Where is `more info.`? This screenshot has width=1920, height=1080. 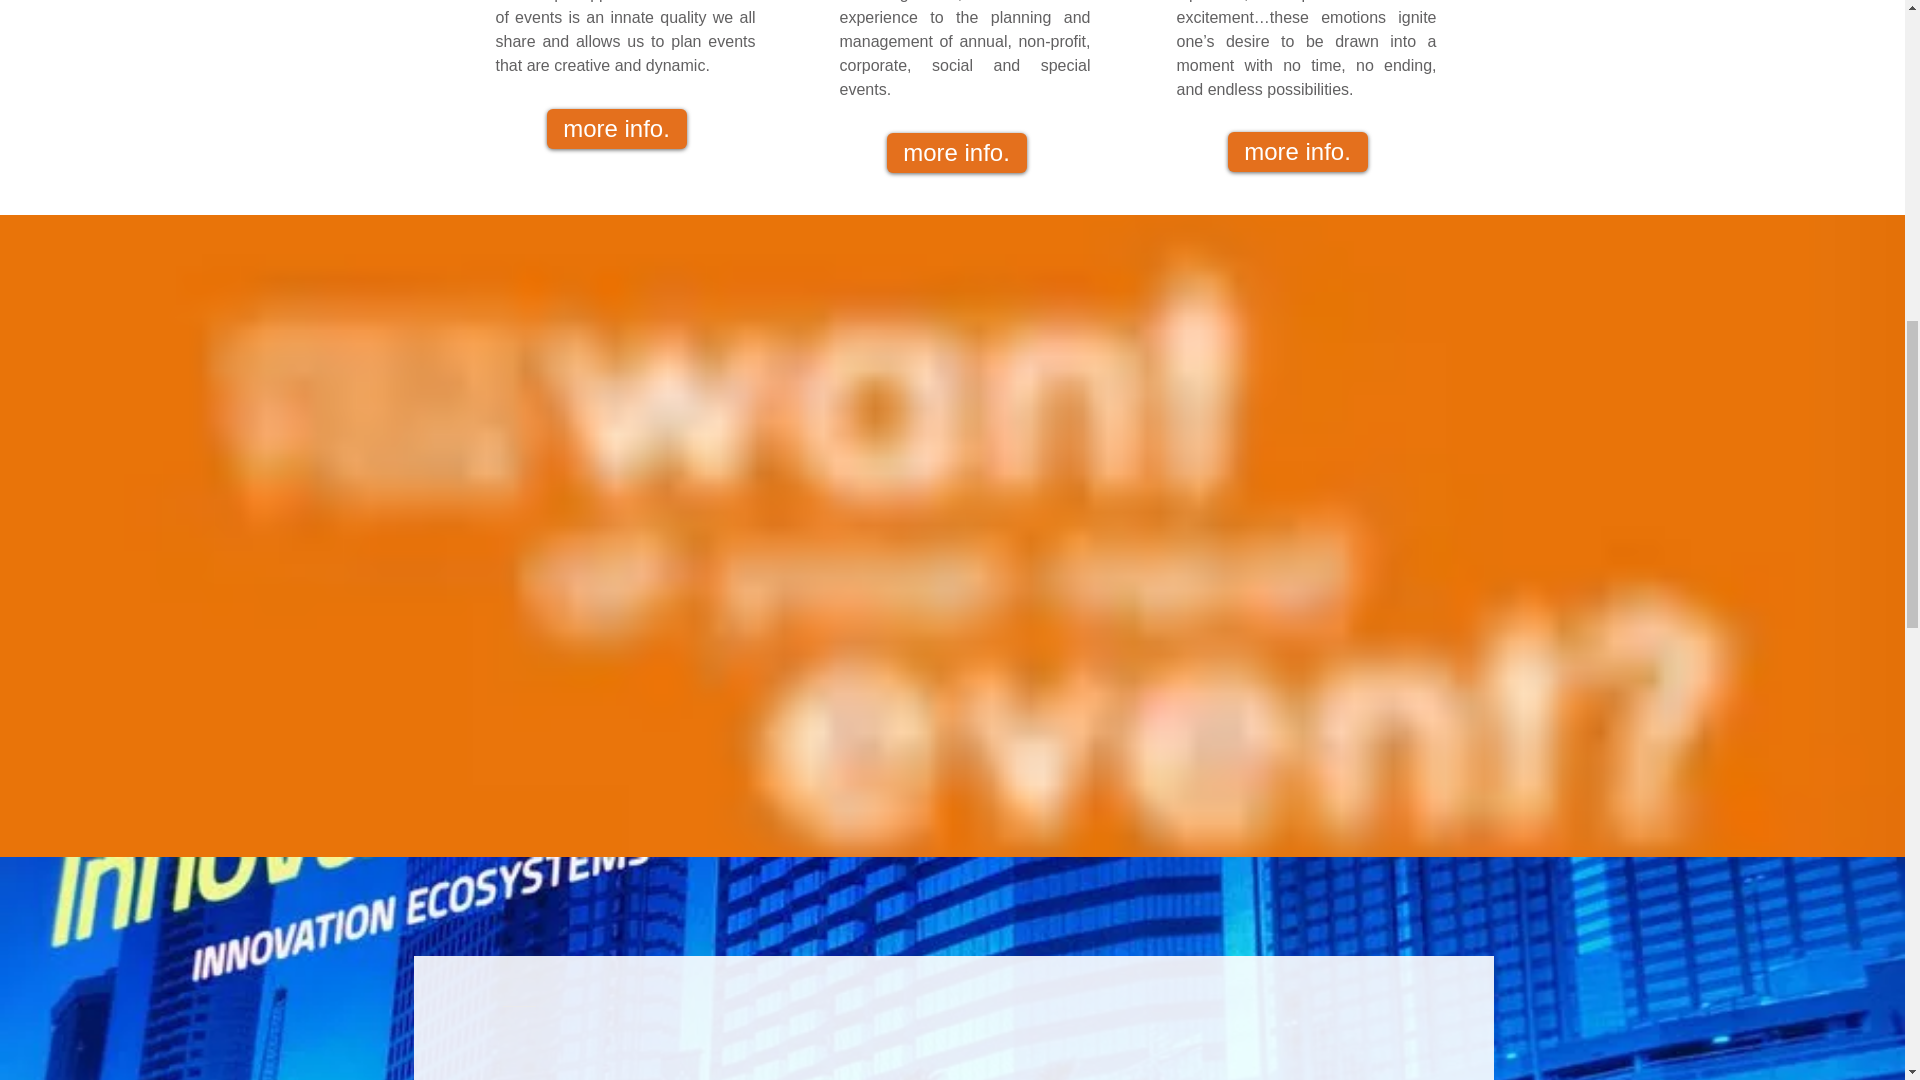
more info. is located at coordinates (615, 129).